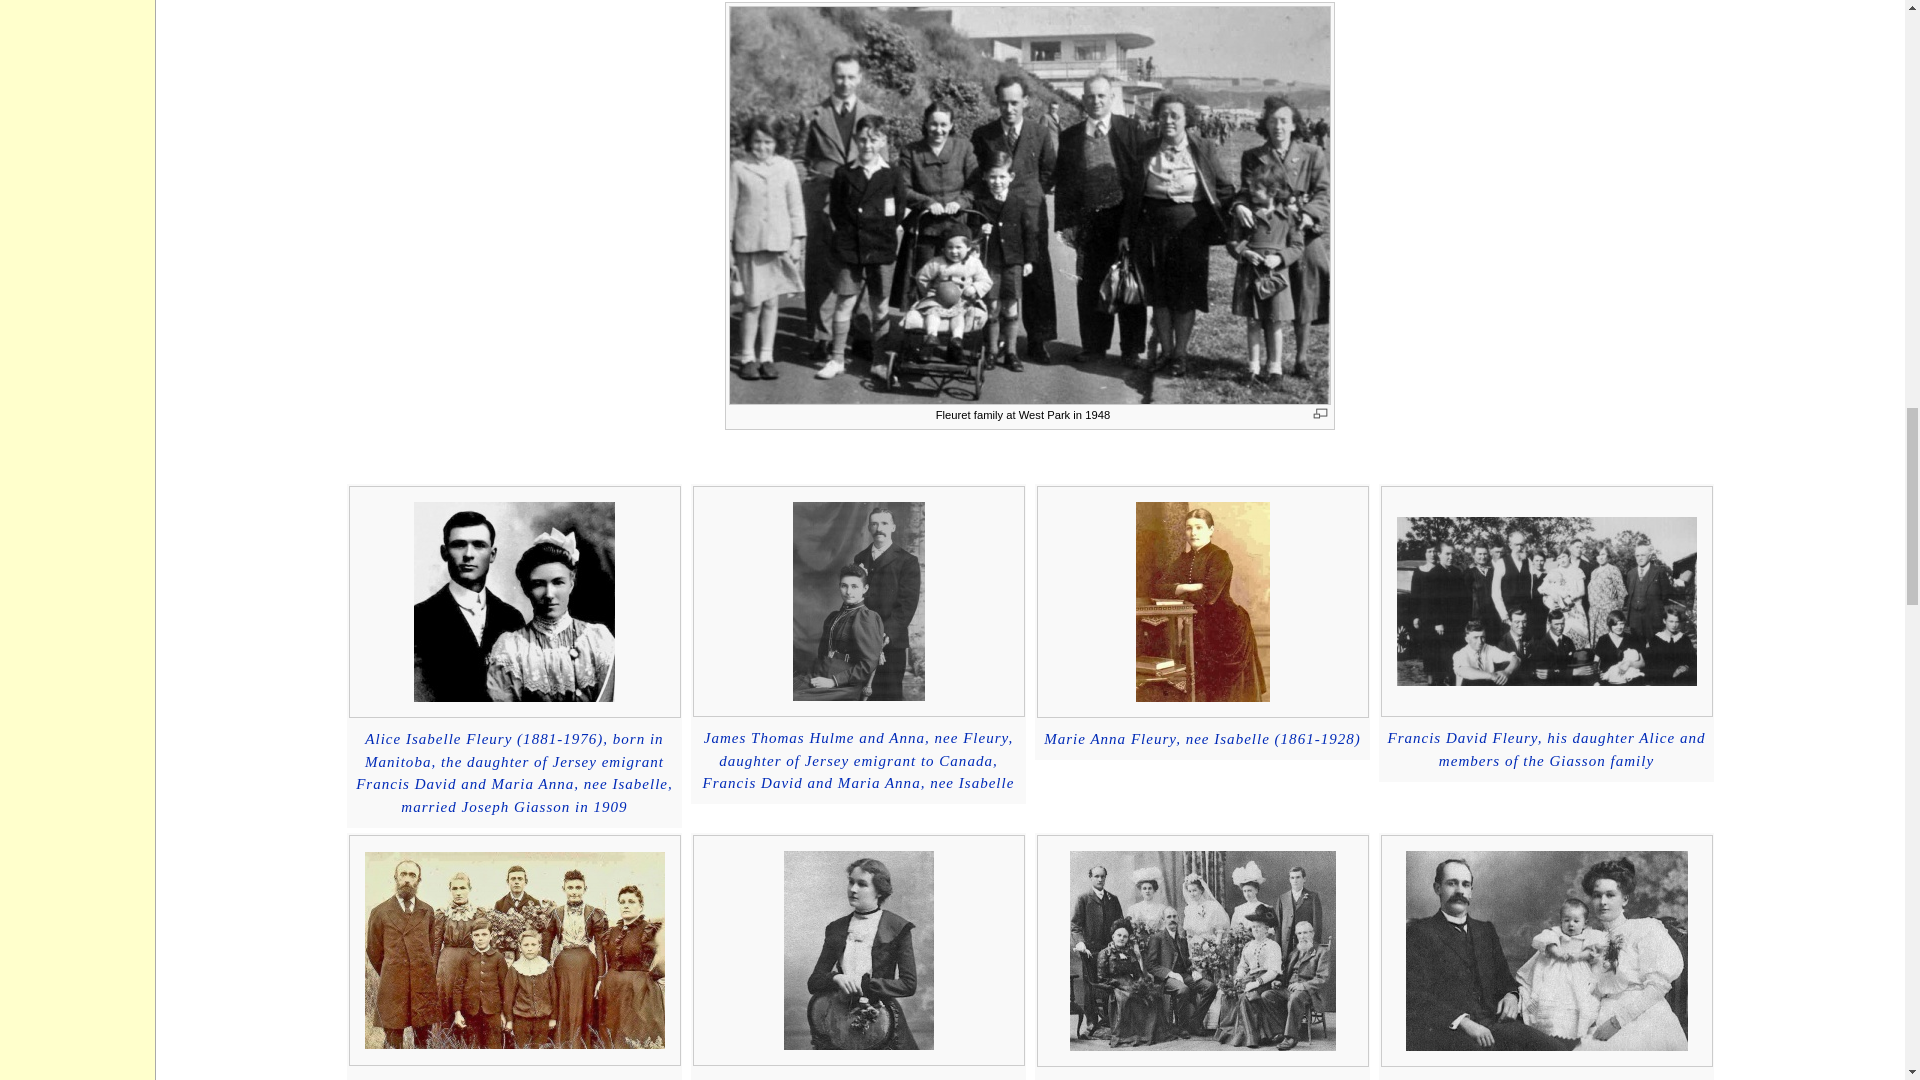 This screenshot has height=1080, width=1920. Describe the element at coordinates (1320, 414) in the screenshot. I see `Enlarge` at that location.